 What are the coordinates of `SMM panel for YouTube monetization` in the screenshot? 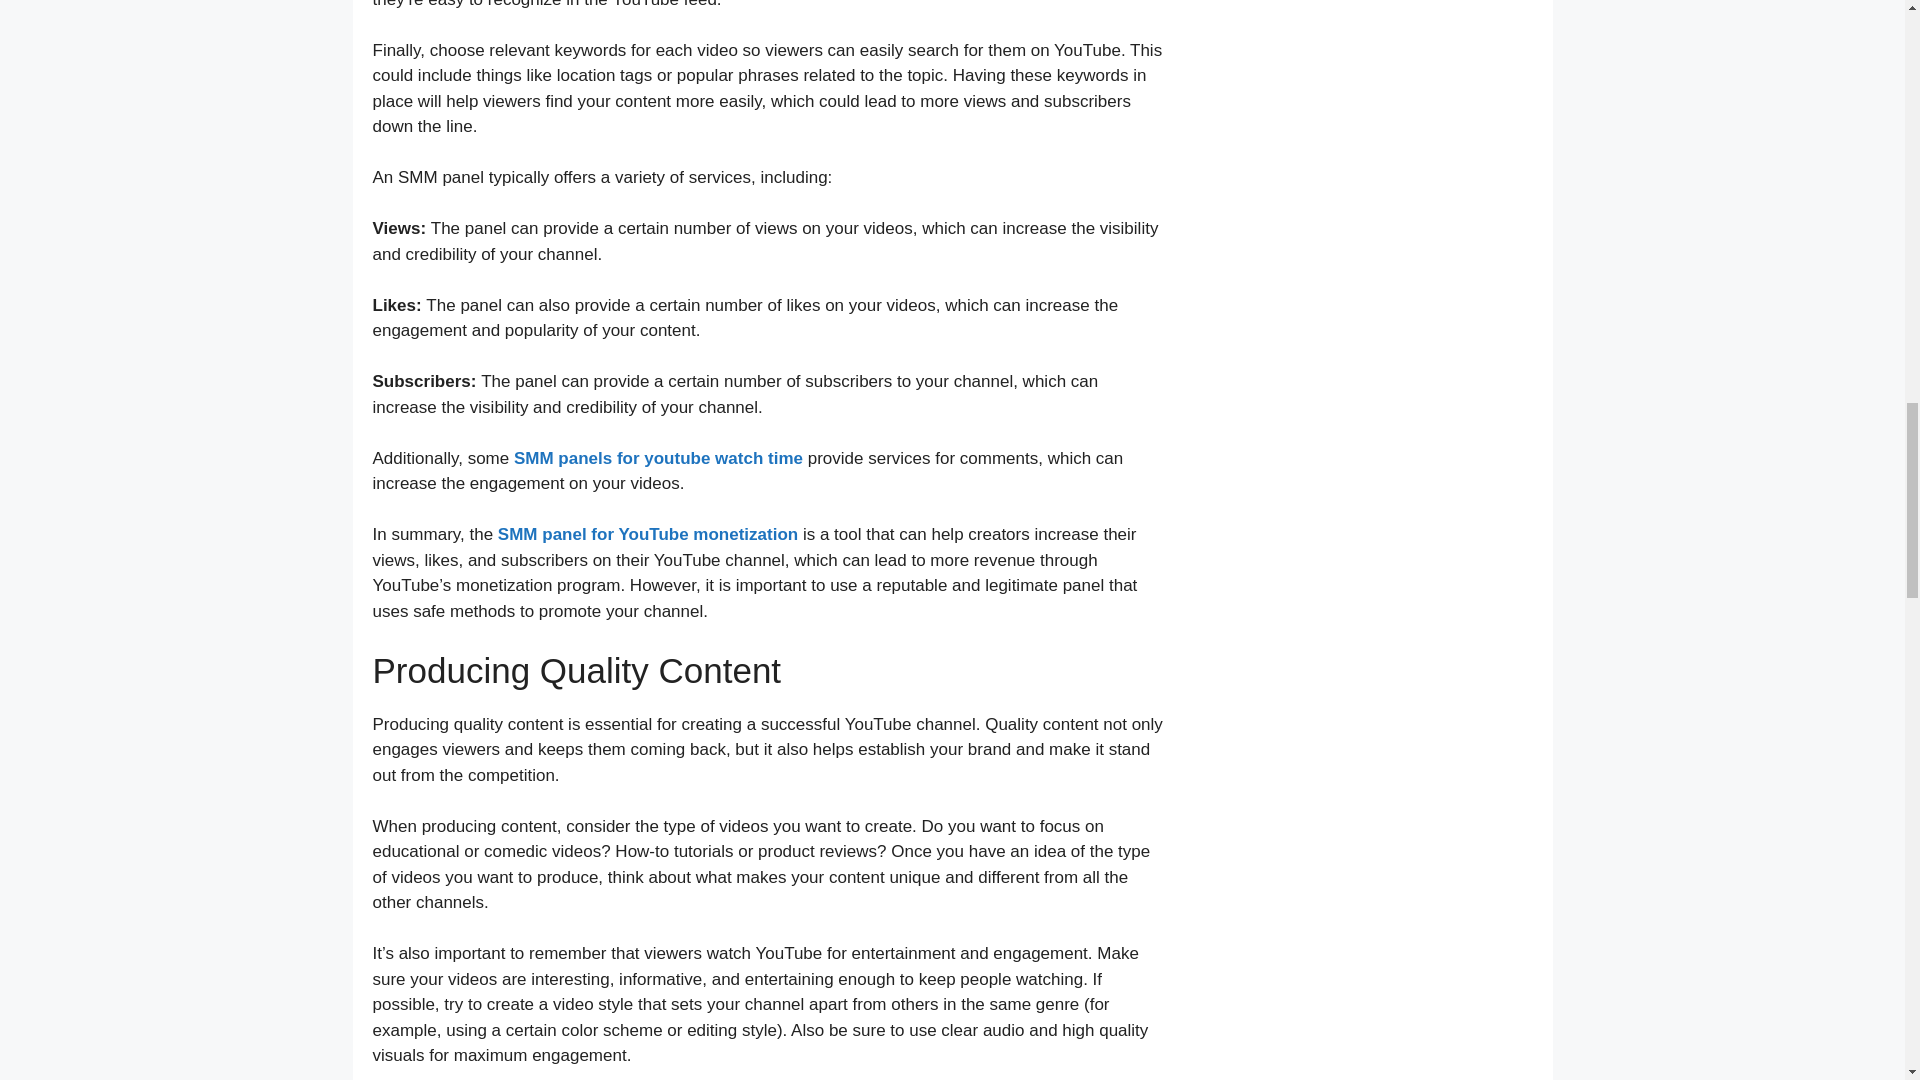 It's located at (648, 534).